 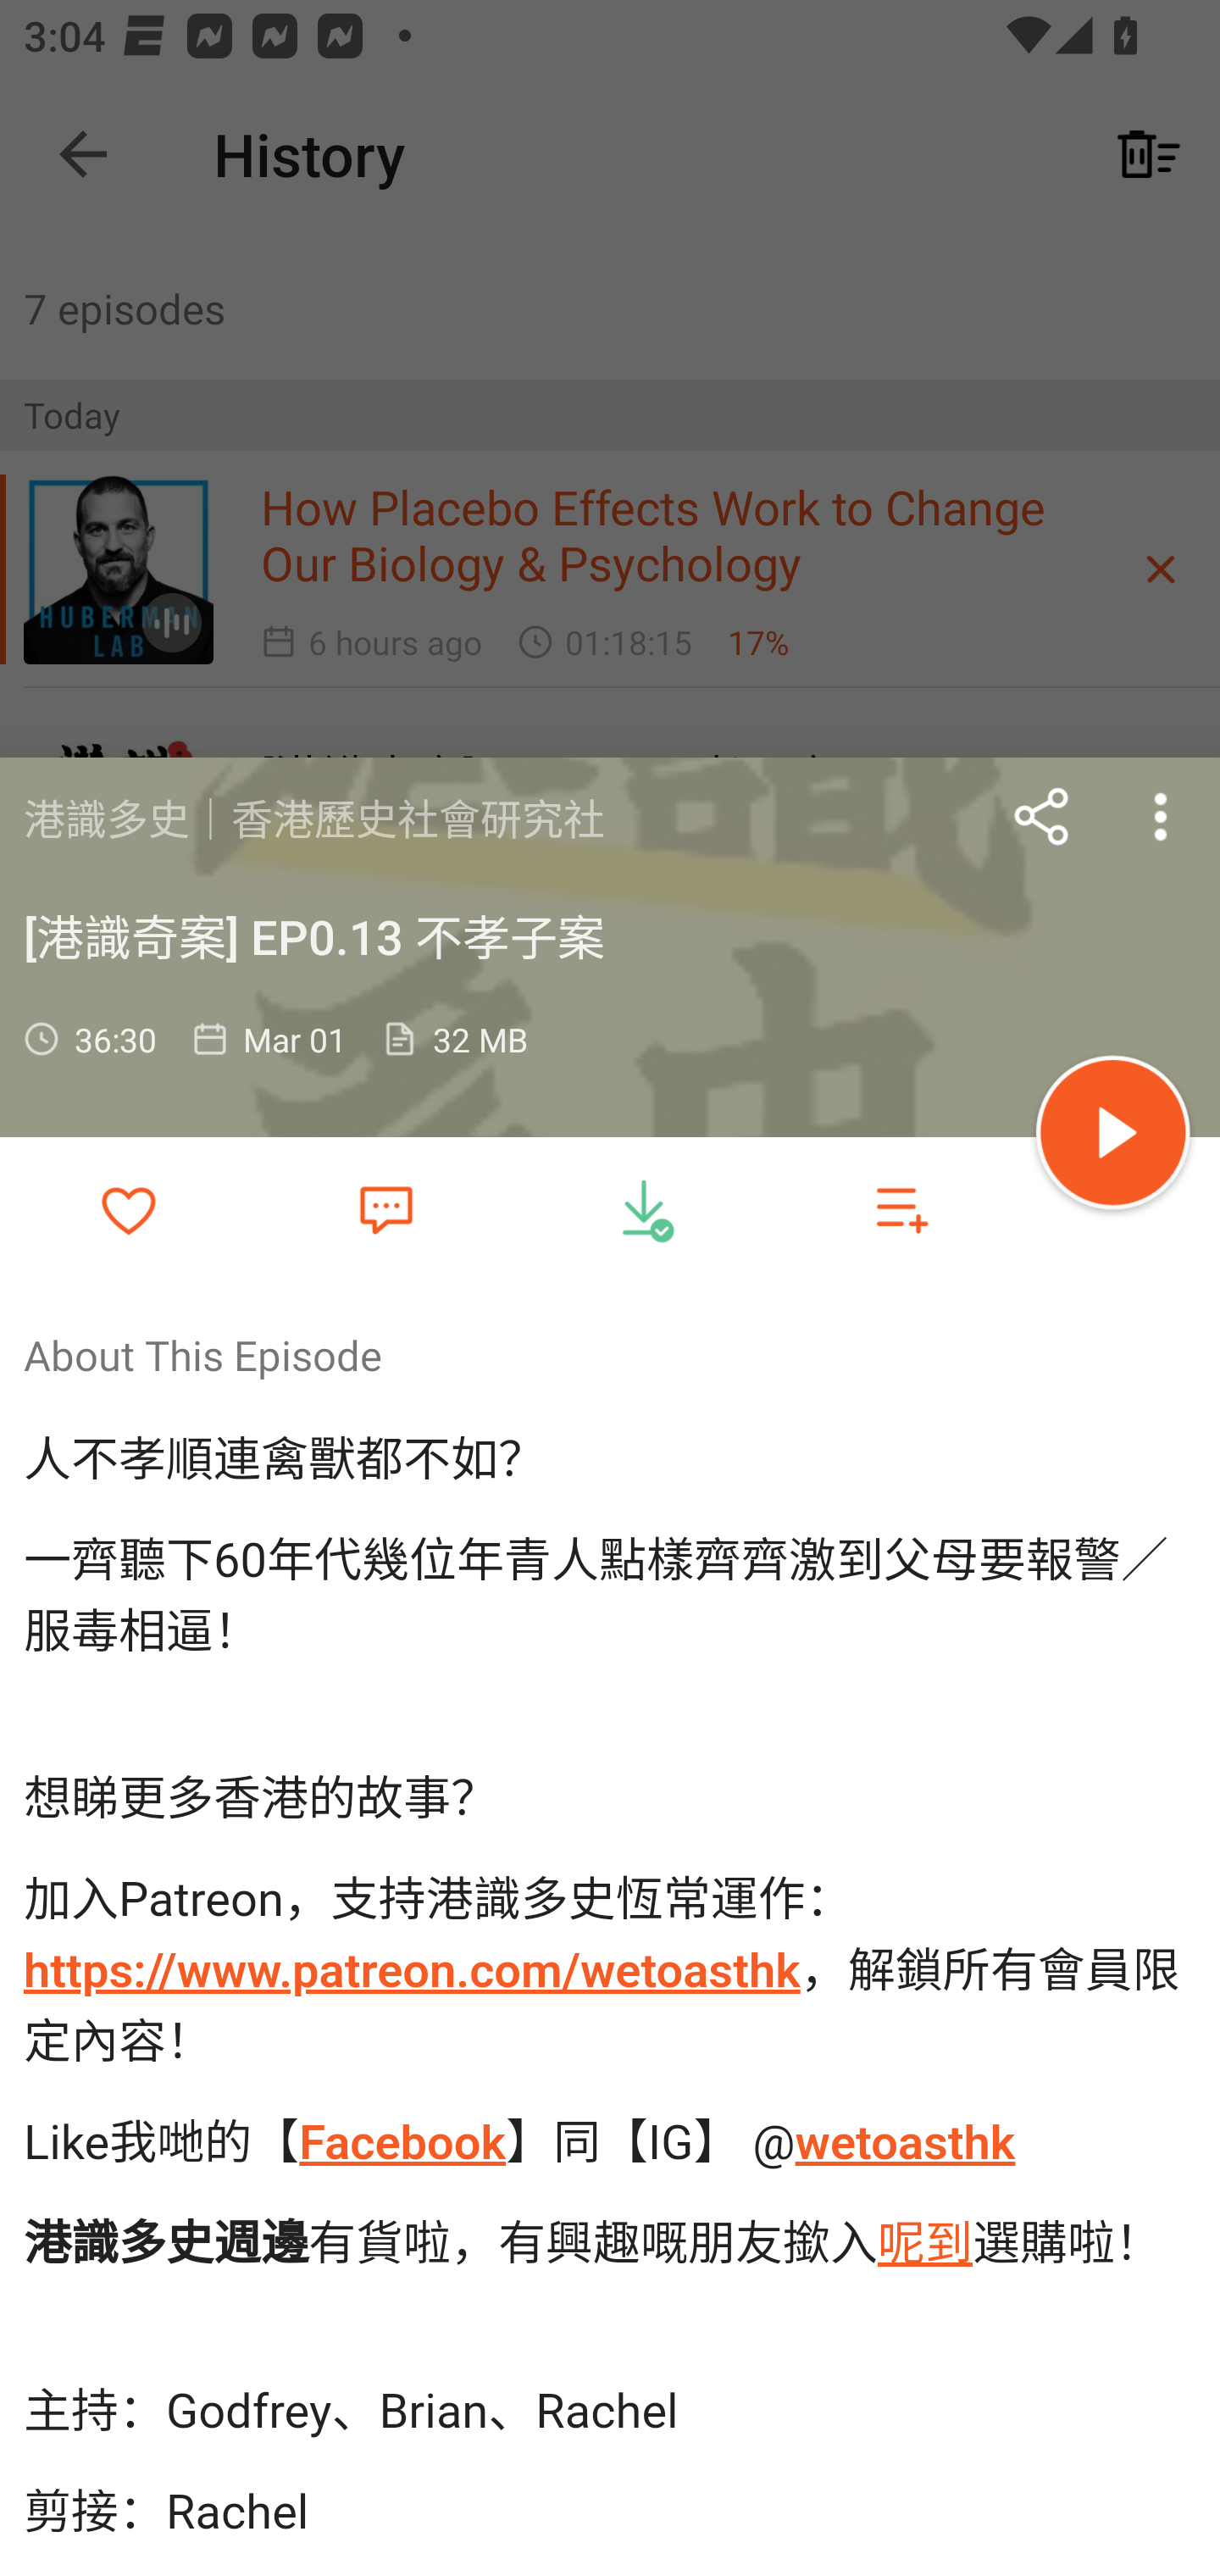 I want to click on ⁠⁠⁠⁠wetoasthk⁠⁠⁠⁠, so click(x=905, y=2141).